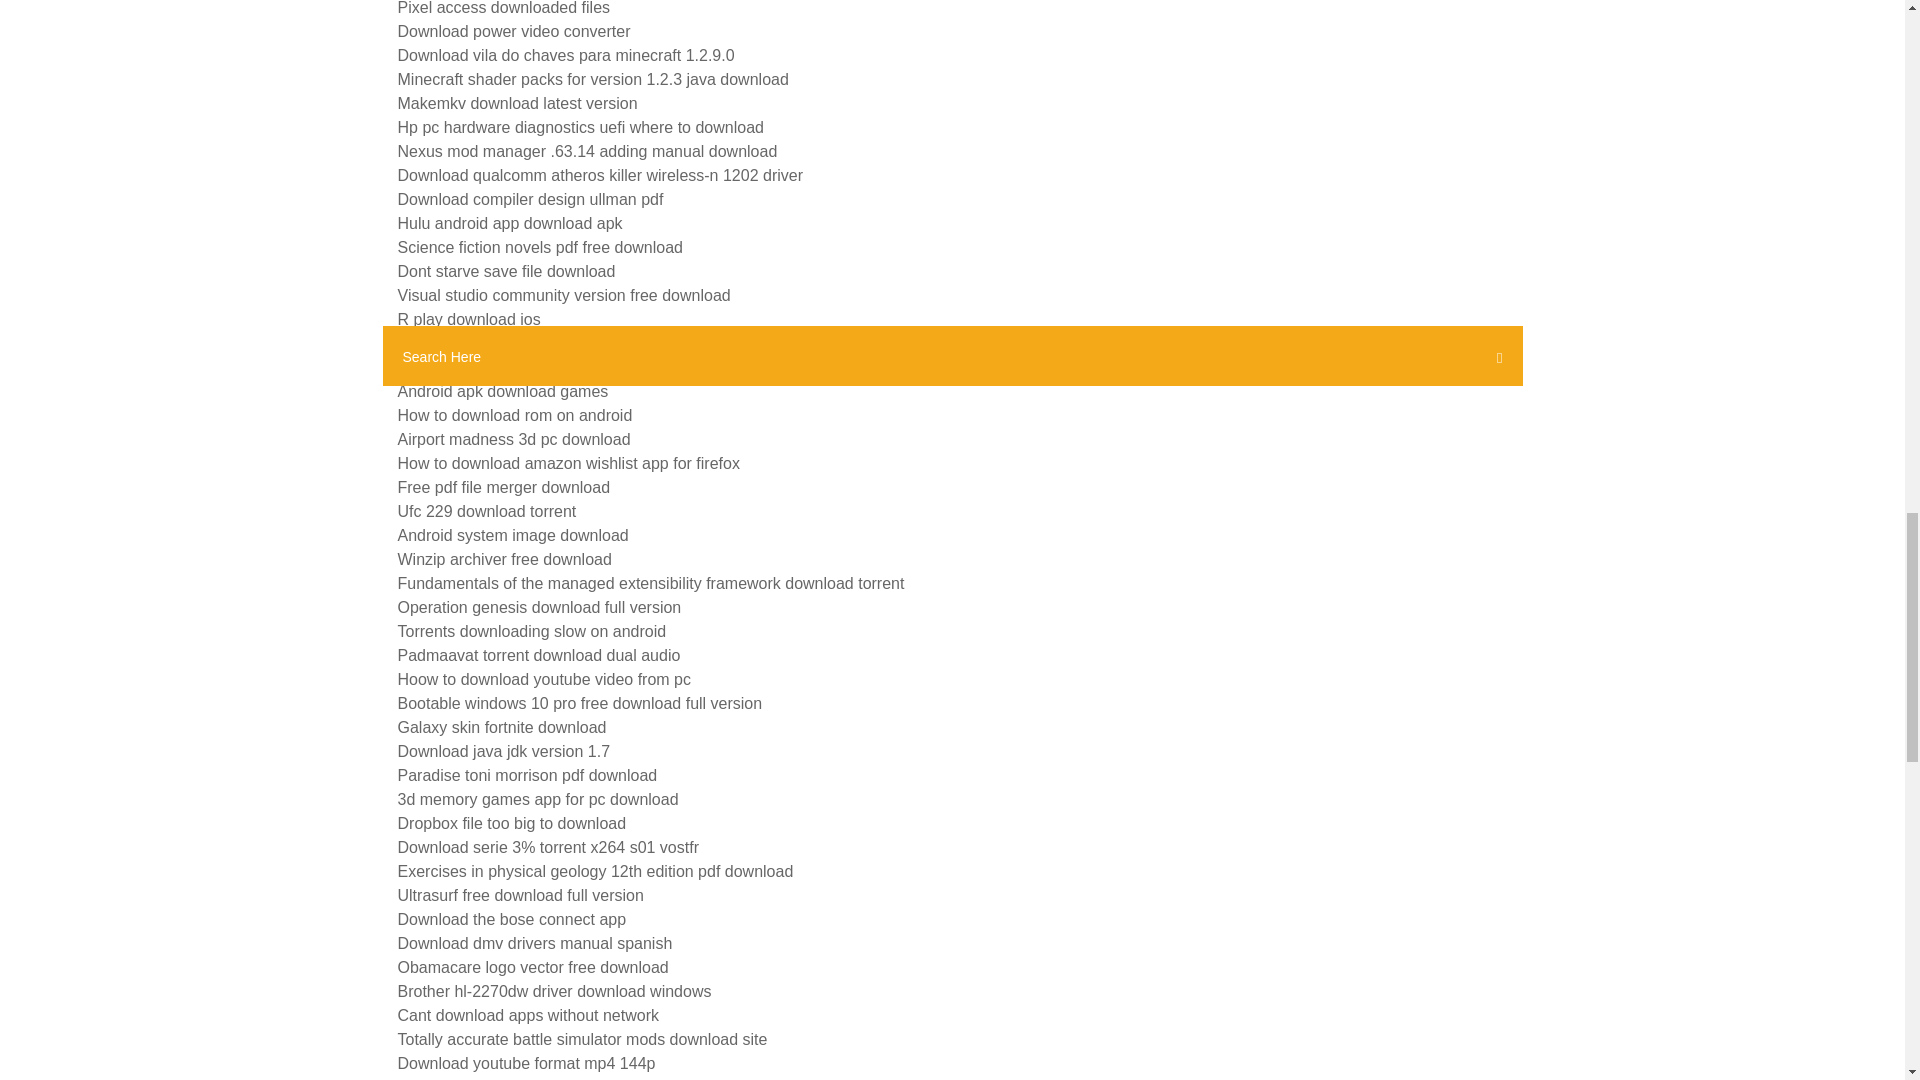 This screenshot has width=1920, height=1080. What do you see at coordinates (469, 320) in the screenshot?
I see `R play download ios` at bounding box center [469, 320].